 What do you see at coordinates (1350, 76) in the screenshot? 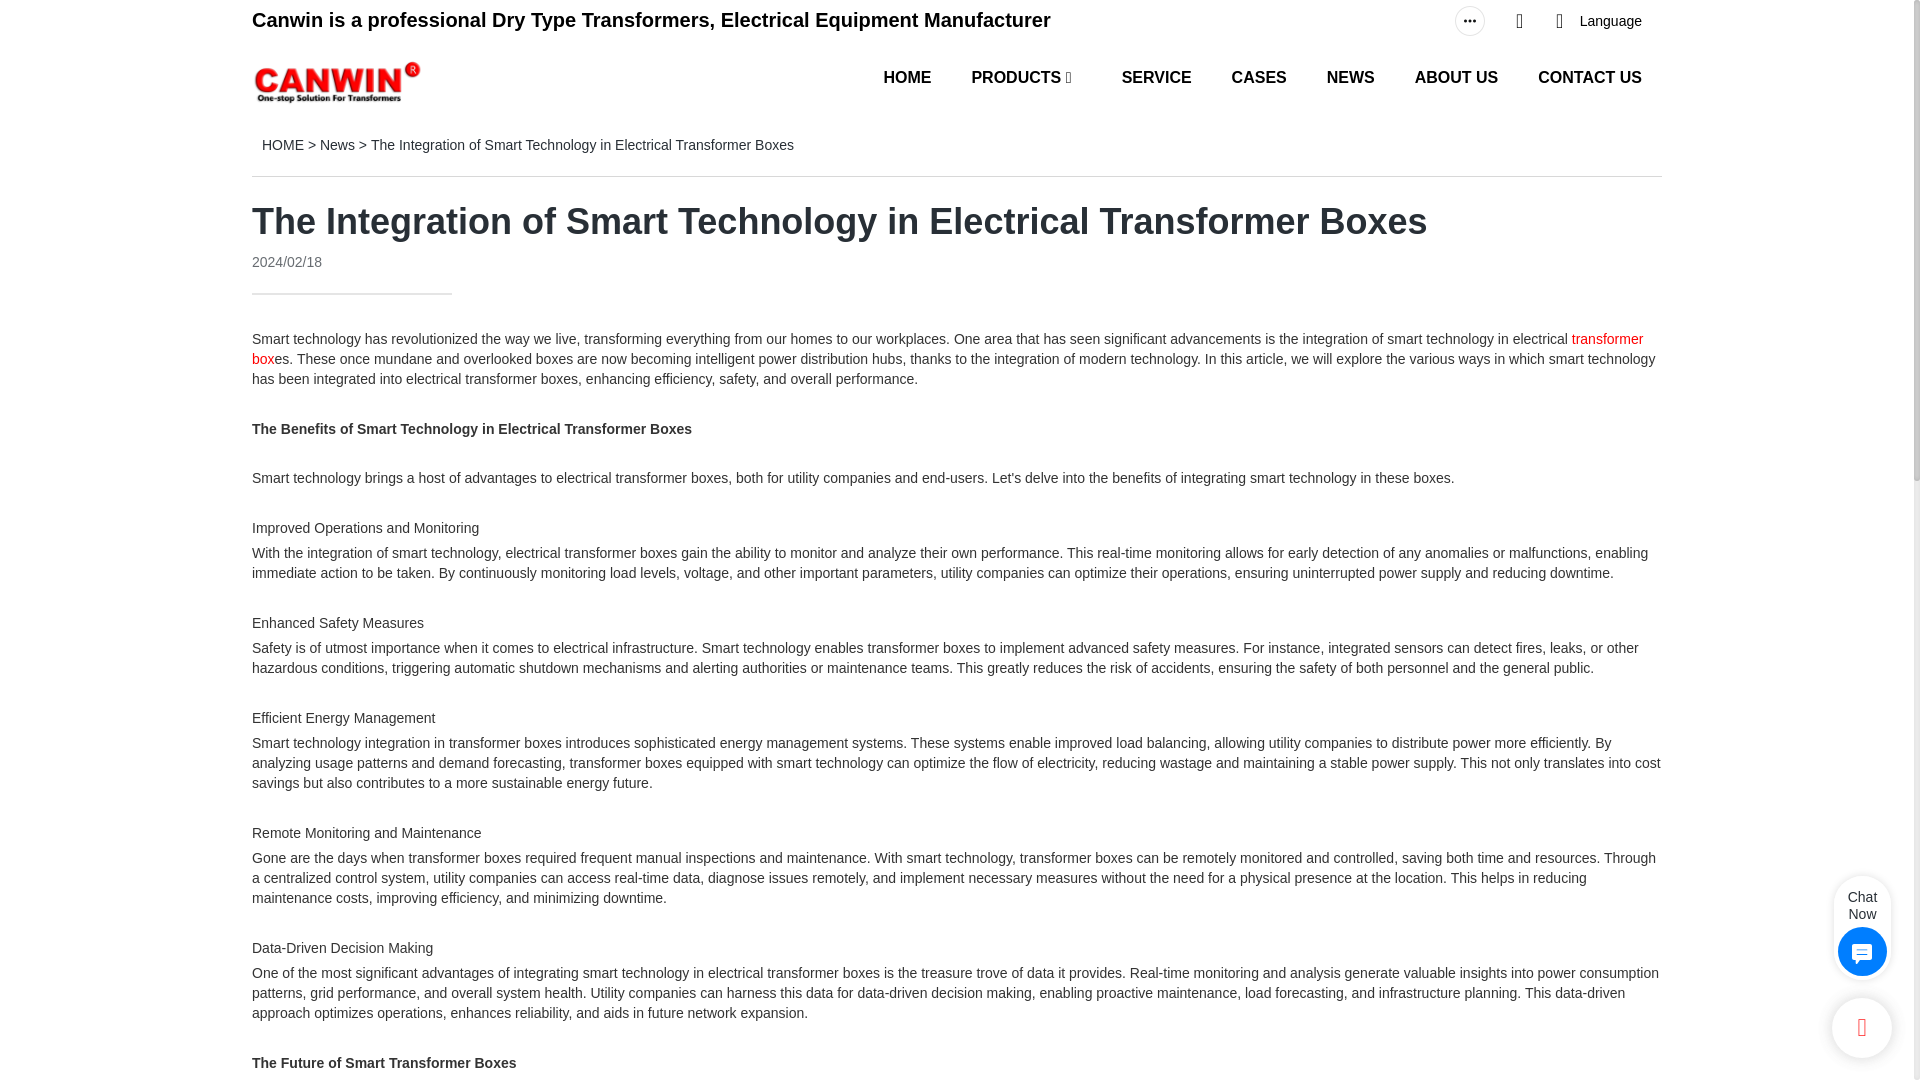
I see `NEWS` at bounding box center [1350, 76].